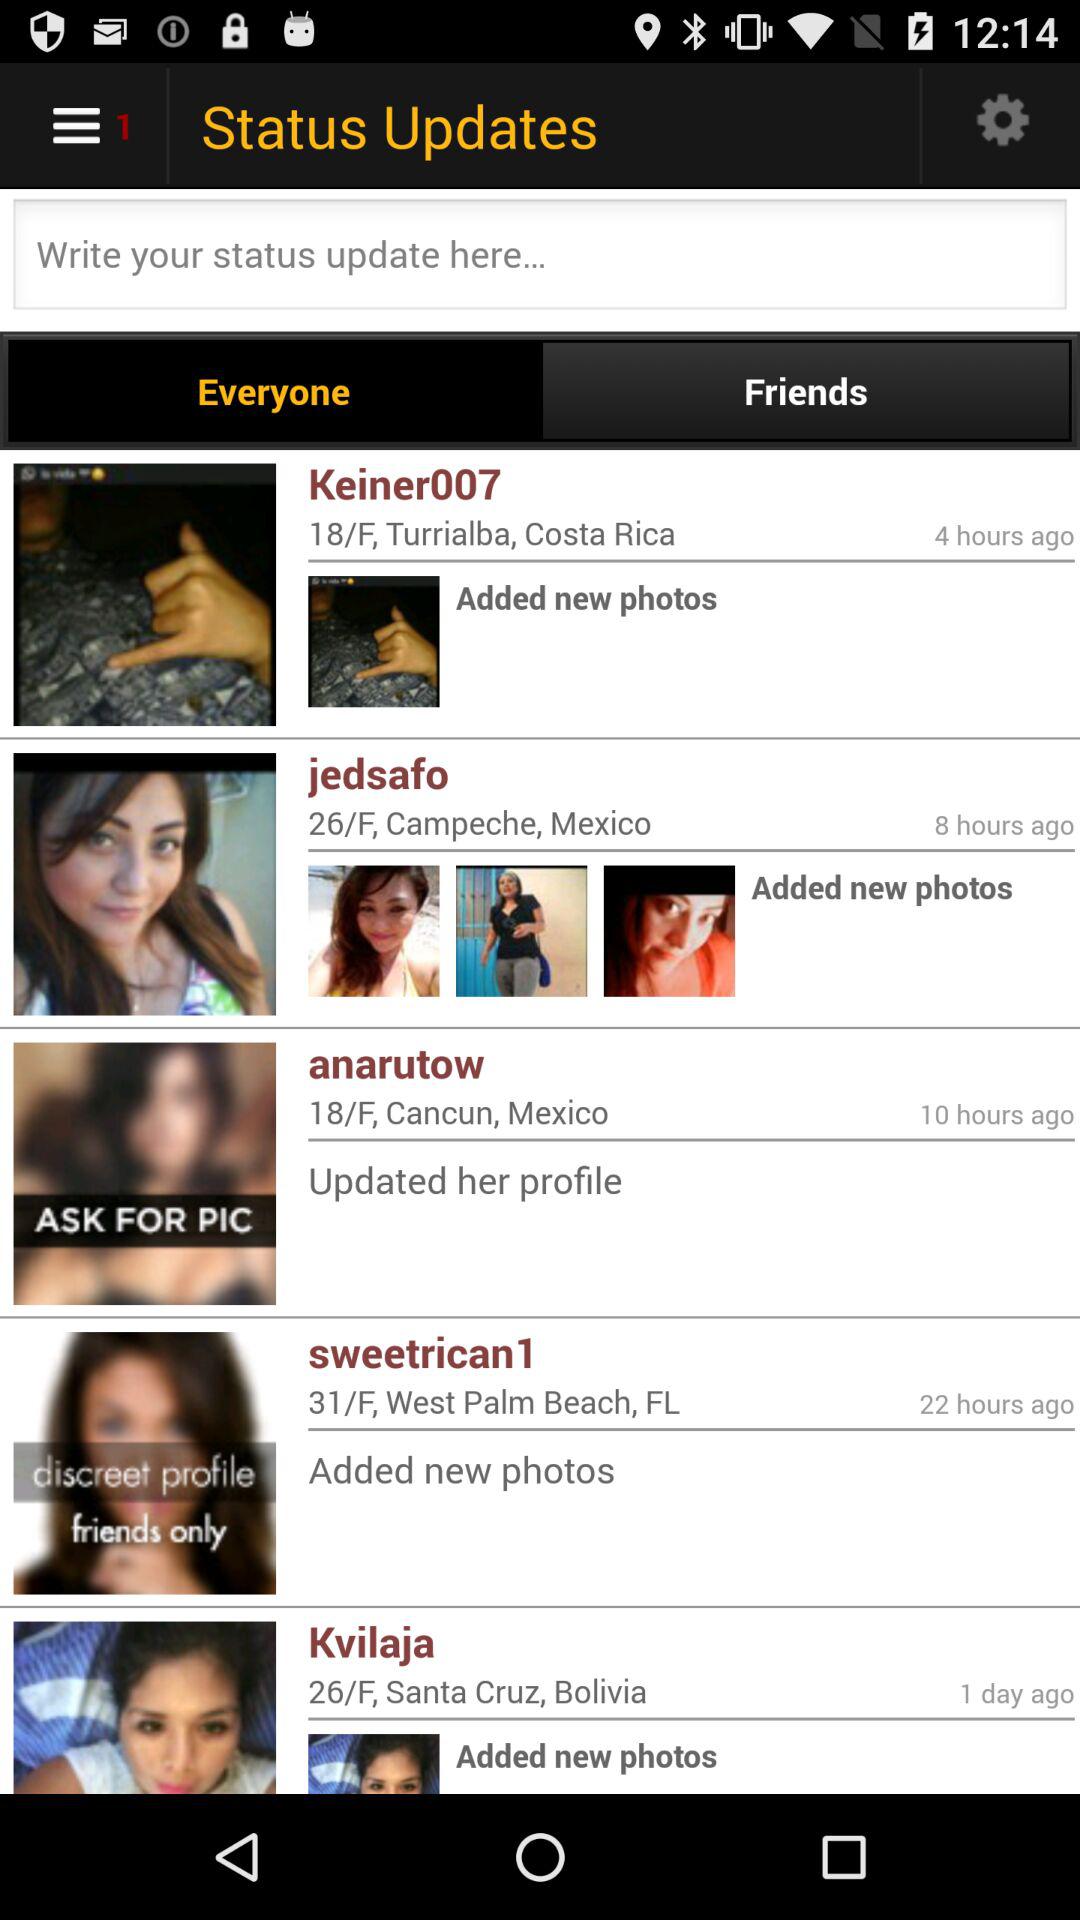  What do you see at coordinates (1004, 126) in the screenshot?
I see `setting bar` at bounding box center [1004, 126].